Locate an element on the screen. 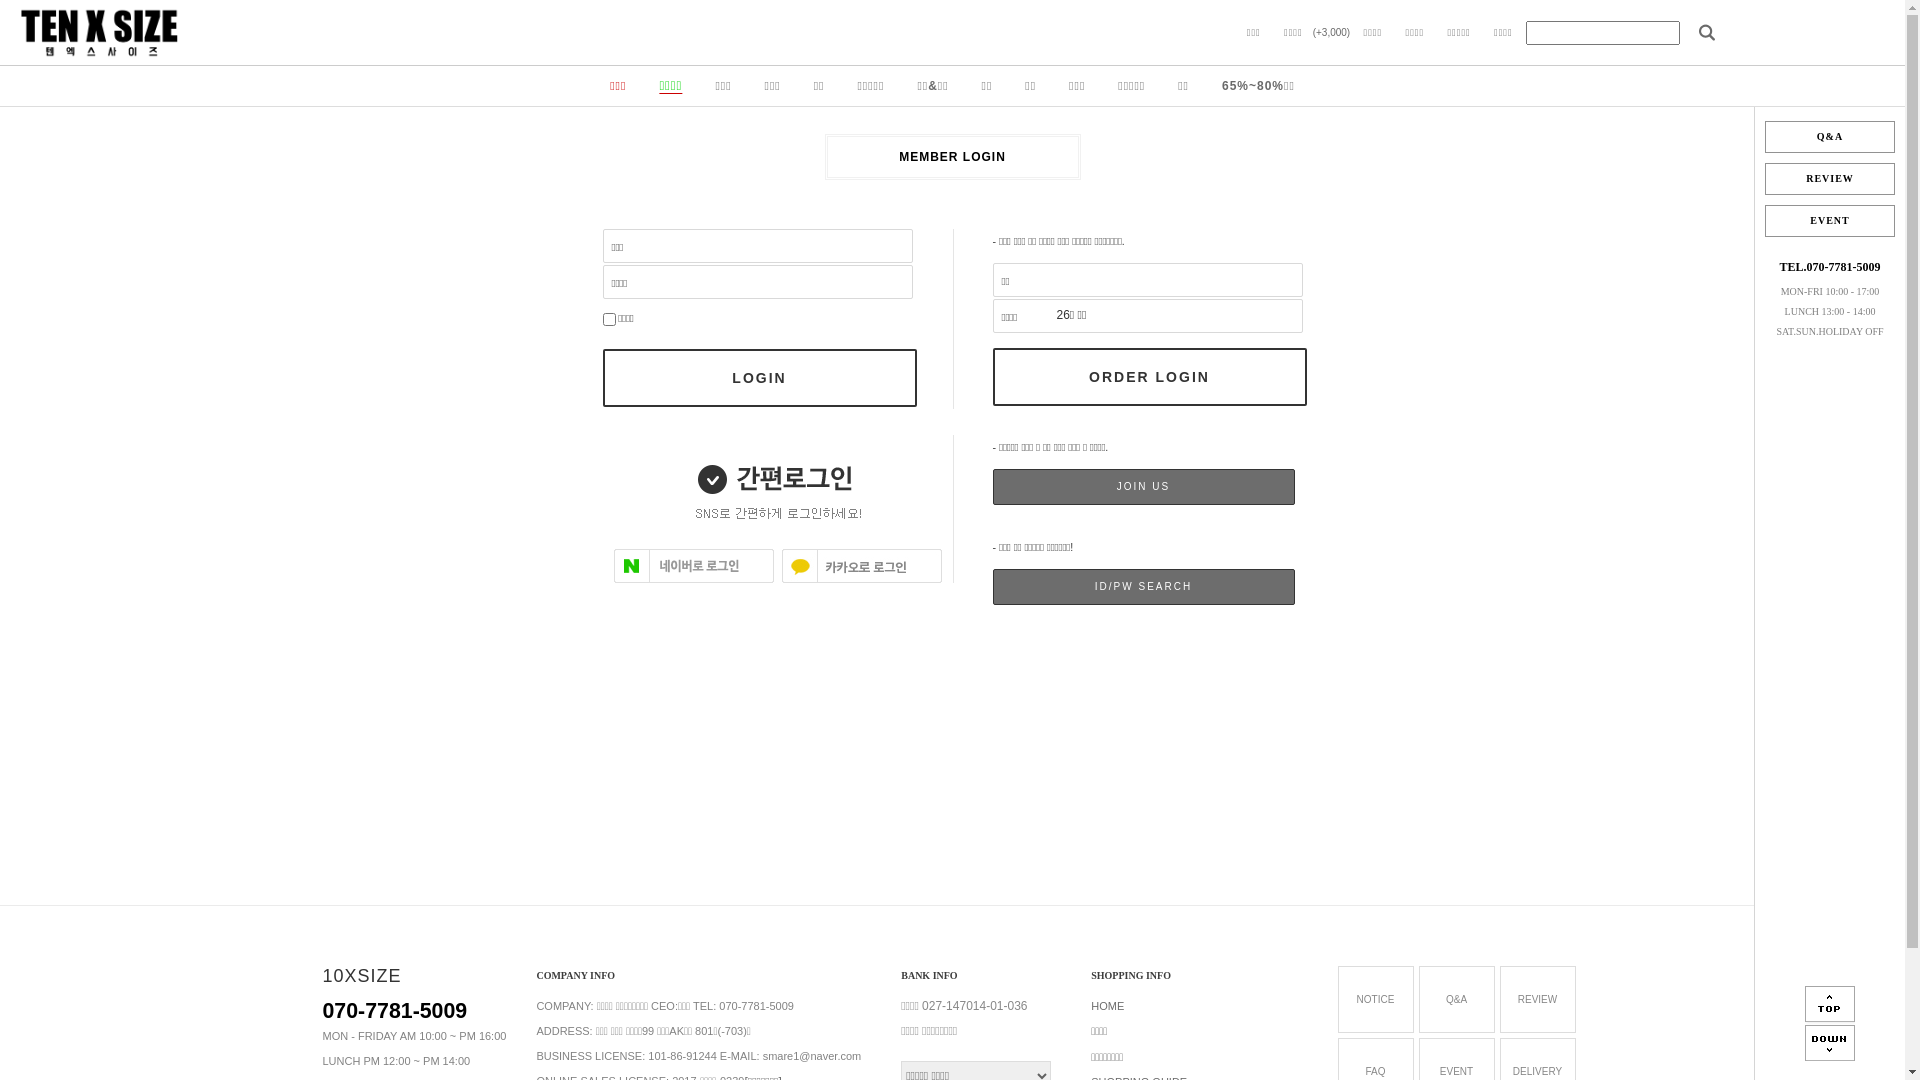  BOOKMARK is located at coordinates (1830, 25).